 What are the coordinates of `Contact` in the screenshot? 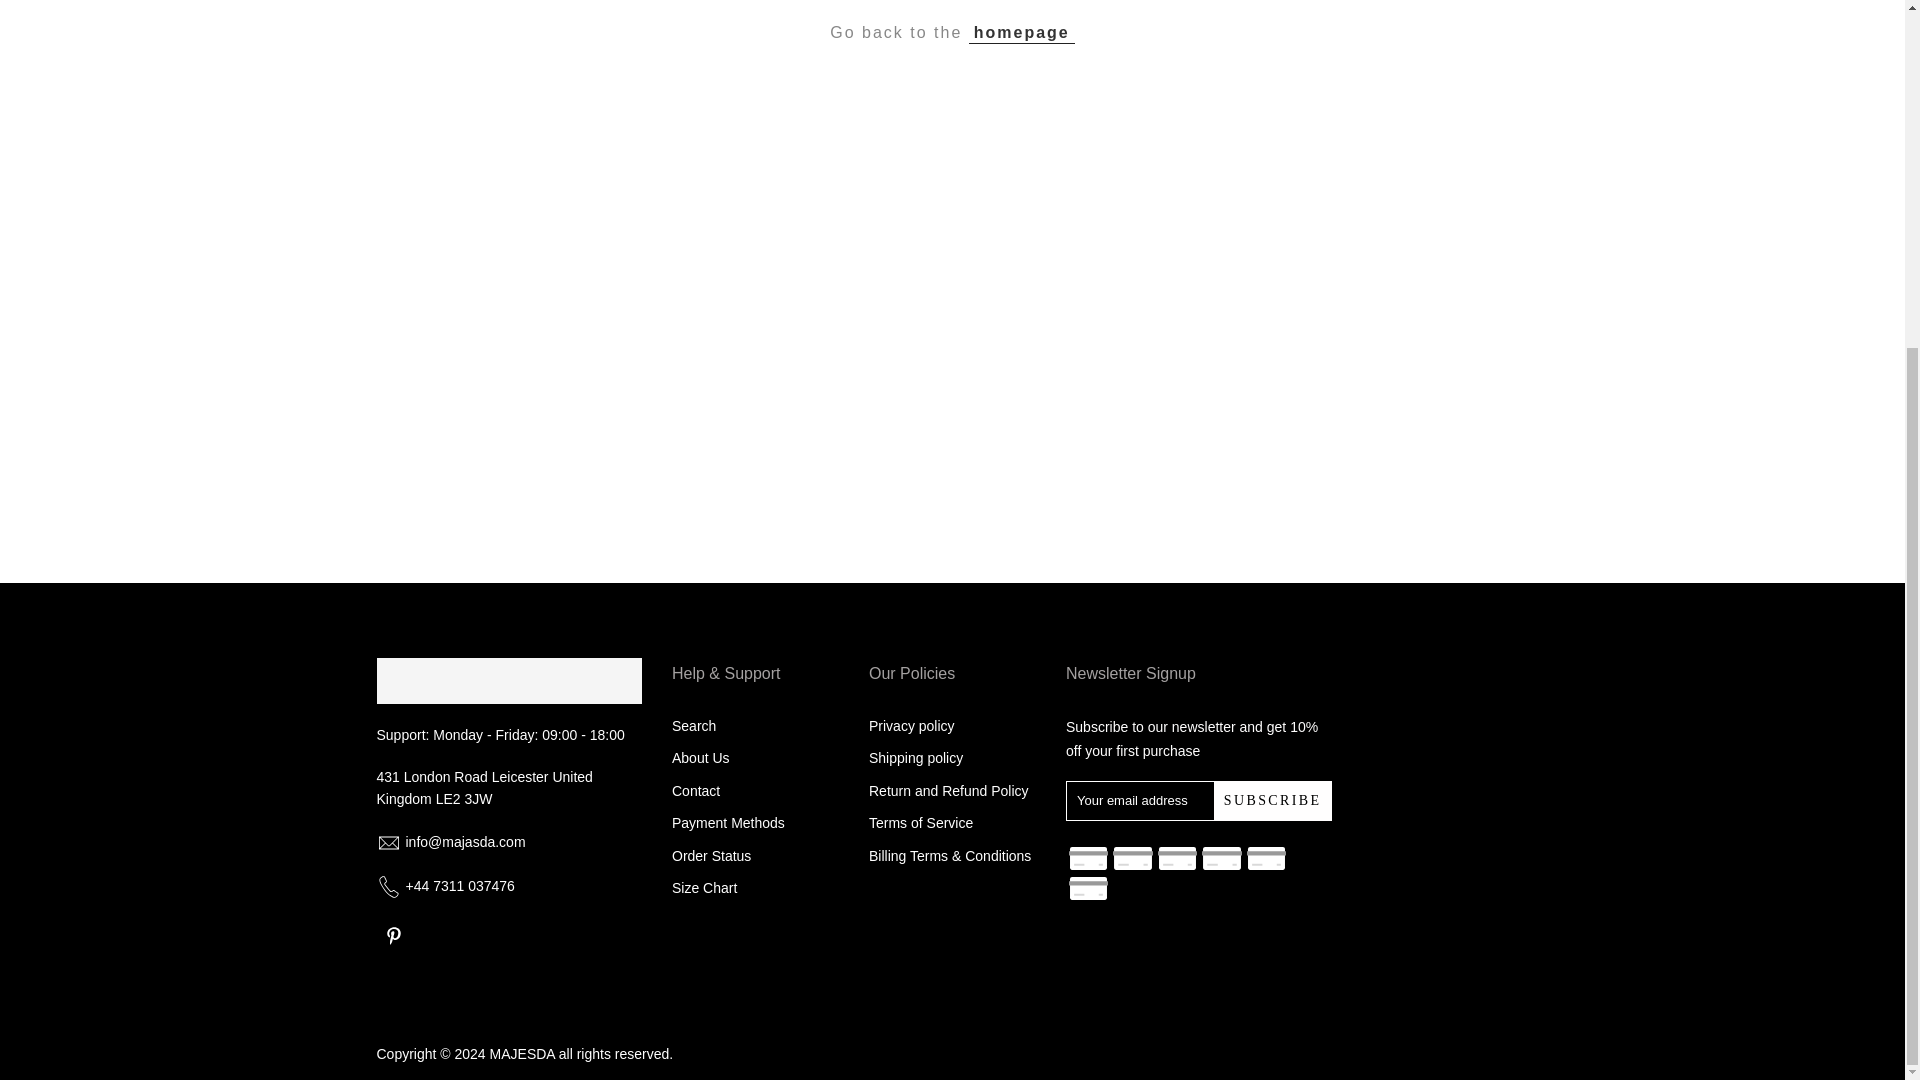 It's located at (696, 791).